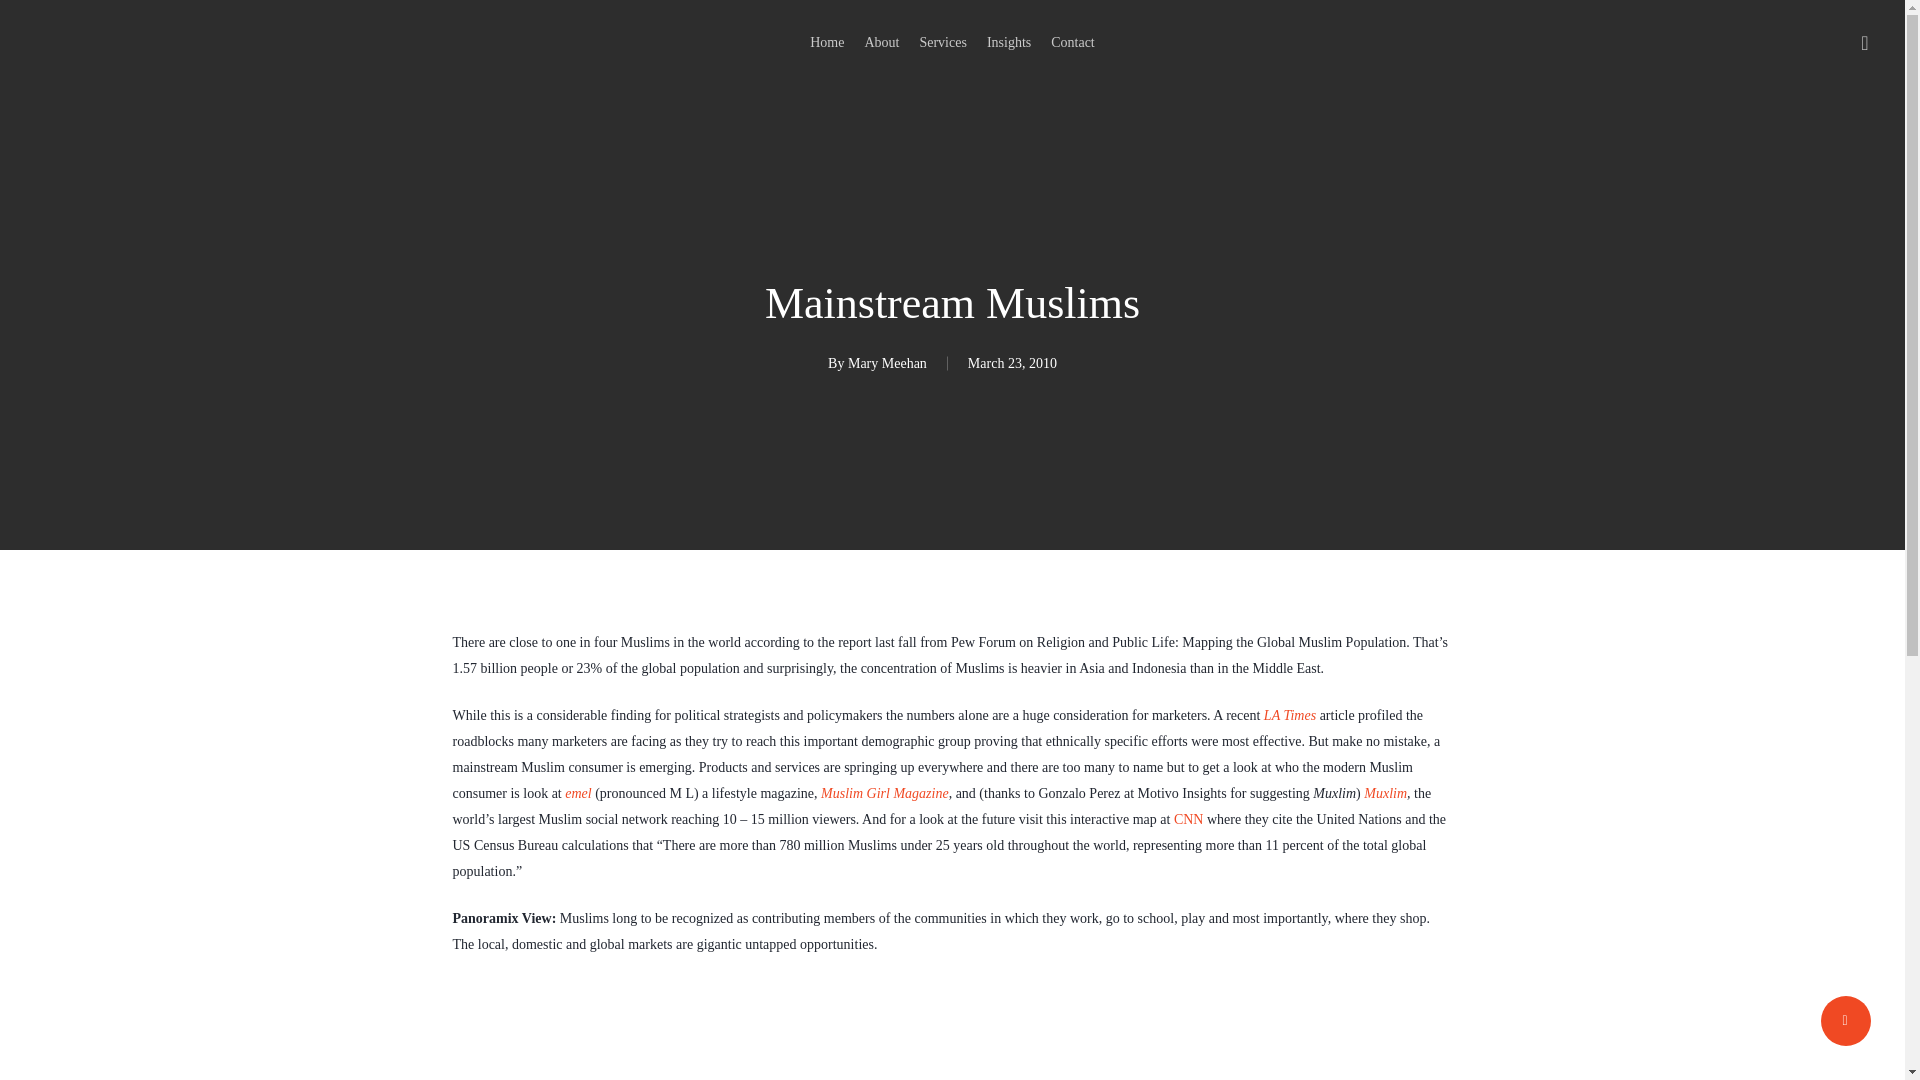 The image size is (1920, 1080). Describe the element at coordinates (881, 42) in the screenshot. I see `About` at that location.